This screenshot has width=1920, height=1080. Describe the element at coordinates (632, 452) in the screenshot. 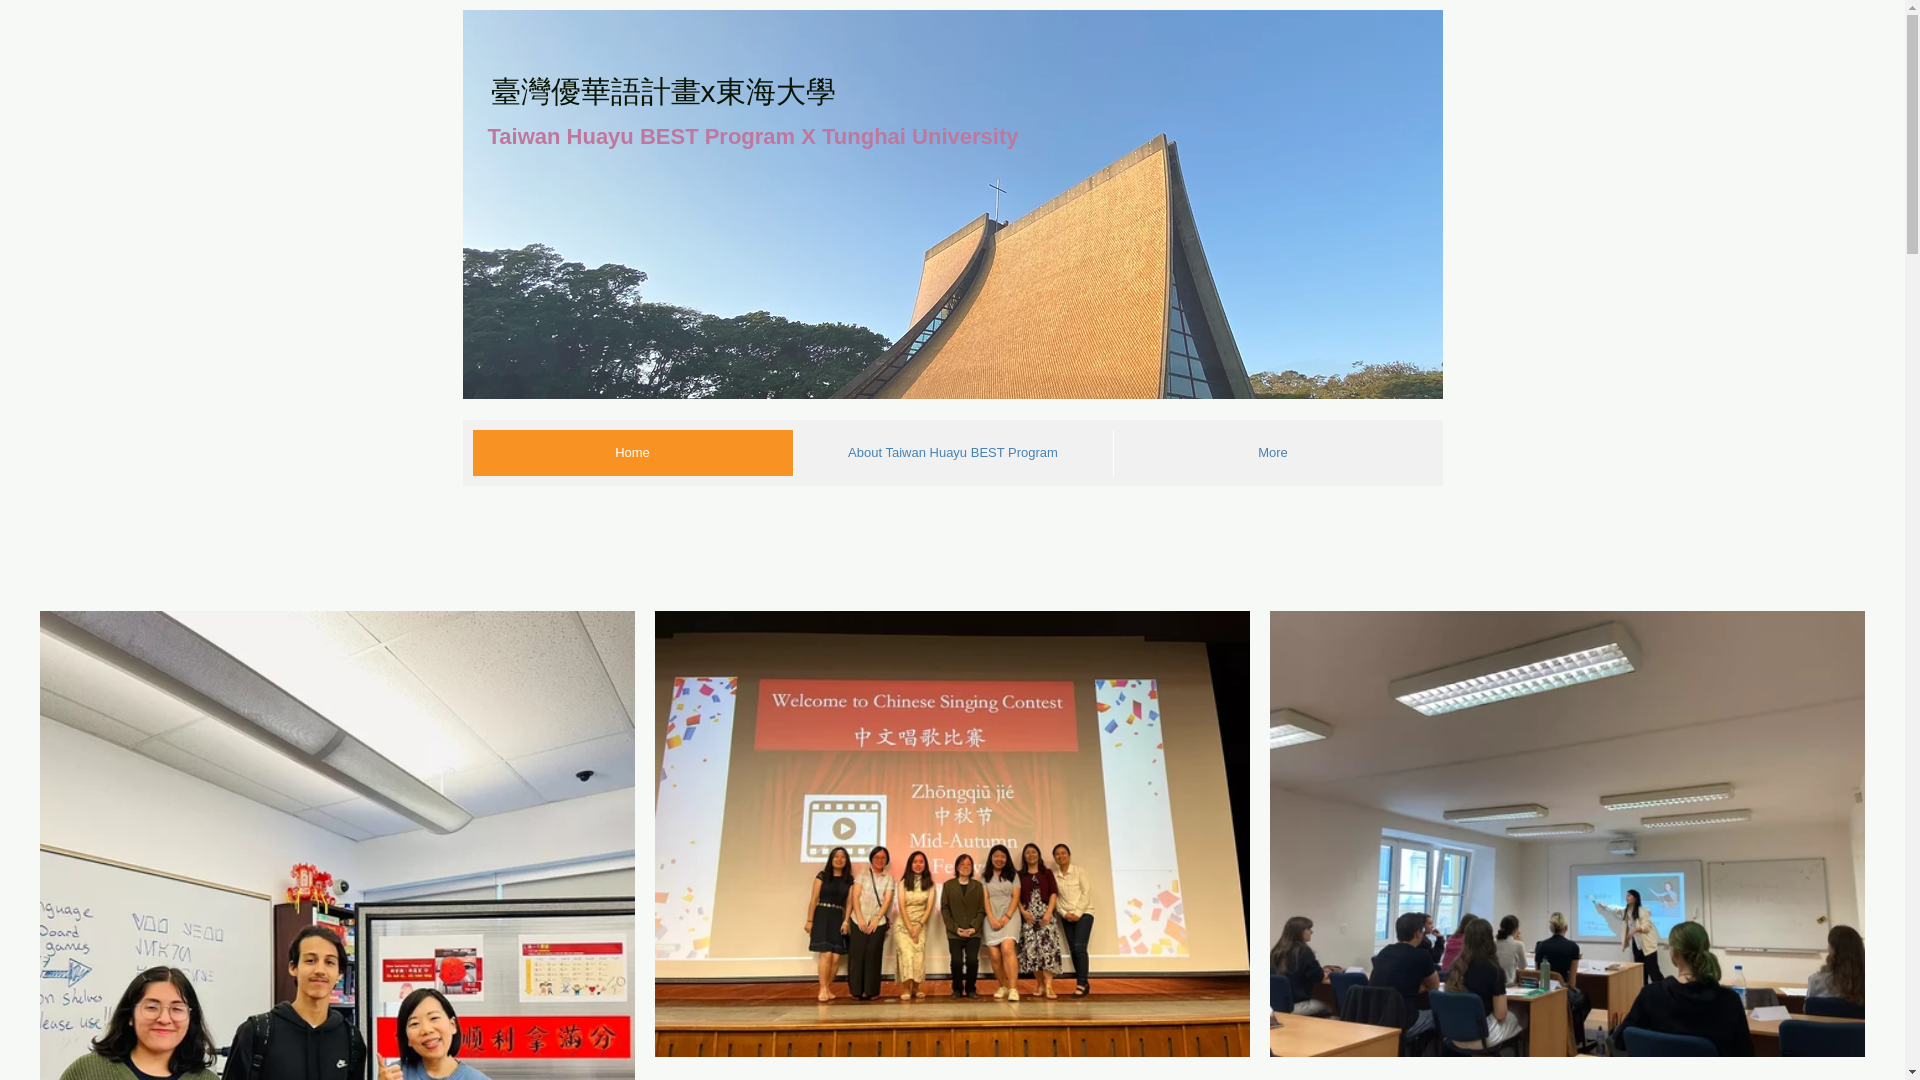

I see `Home` at that location.